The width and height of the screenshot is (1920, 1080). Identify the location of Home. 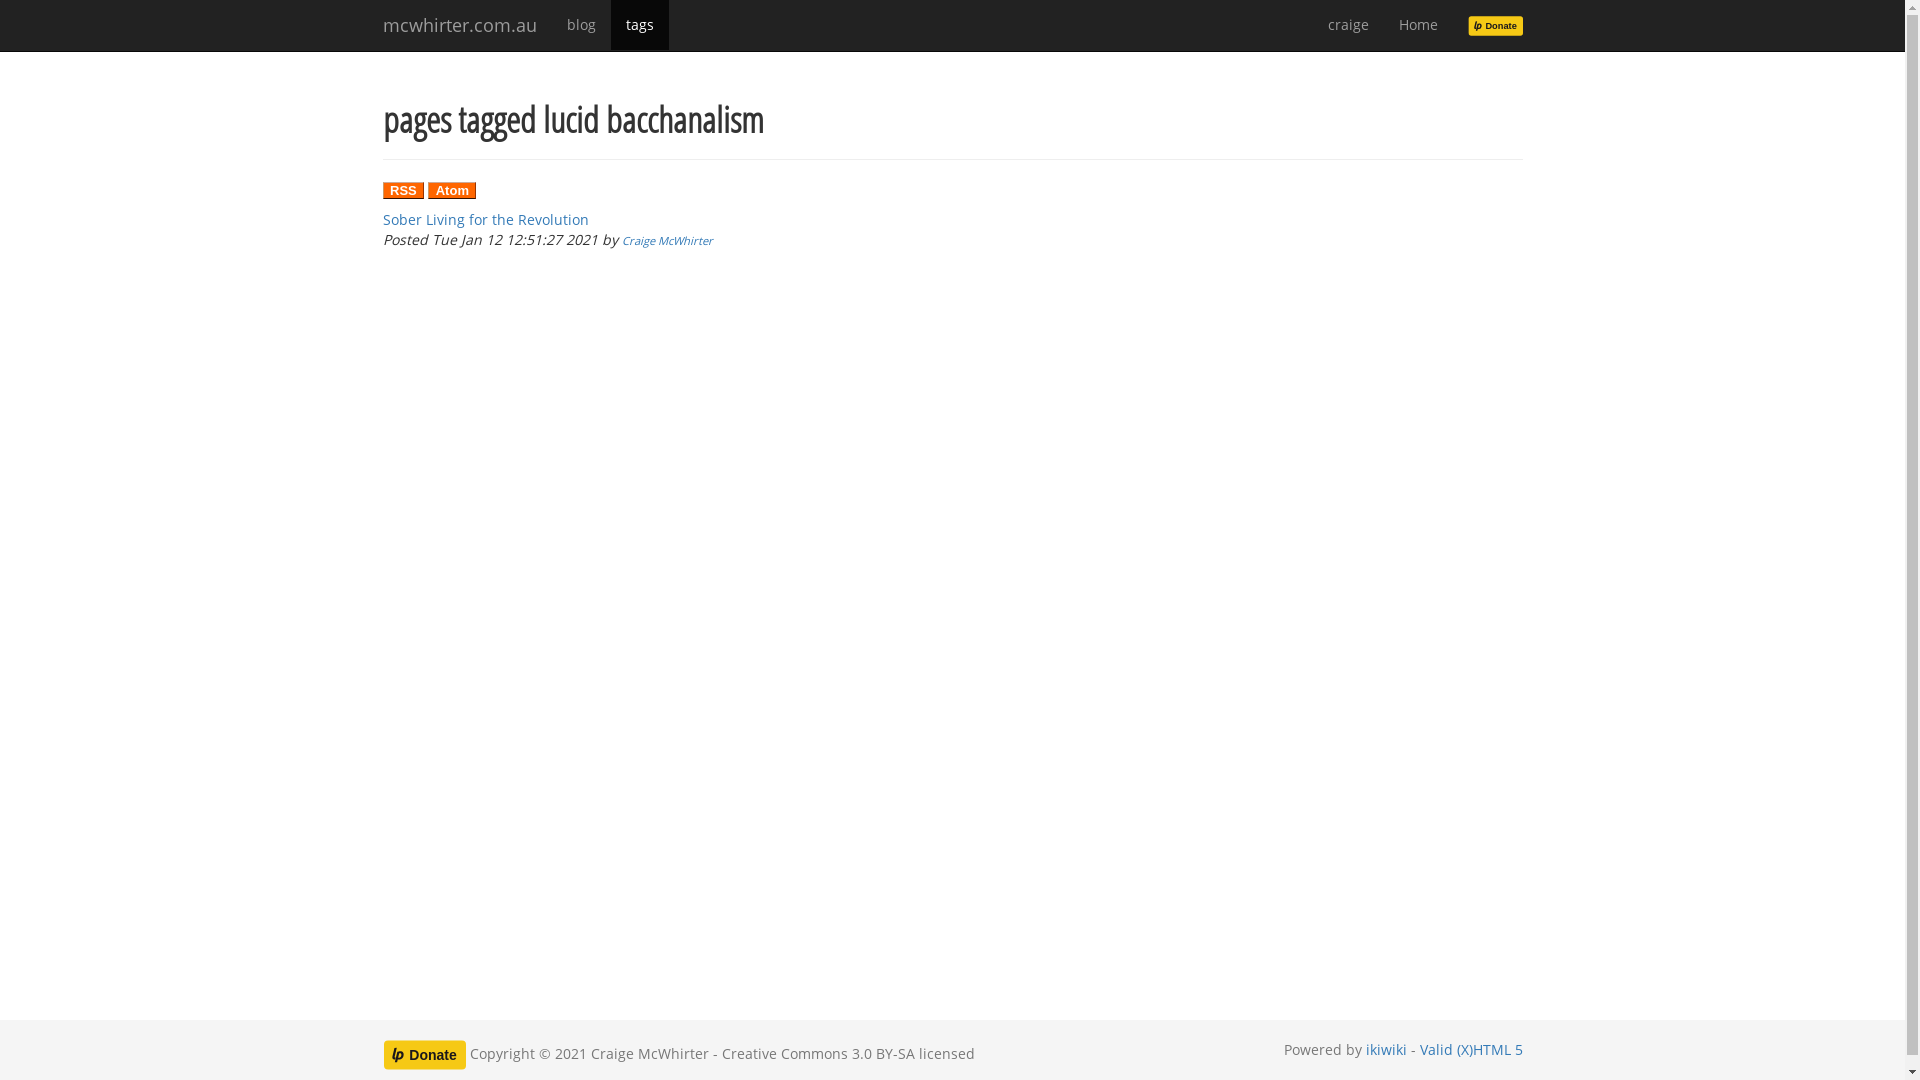
(1418, 25).